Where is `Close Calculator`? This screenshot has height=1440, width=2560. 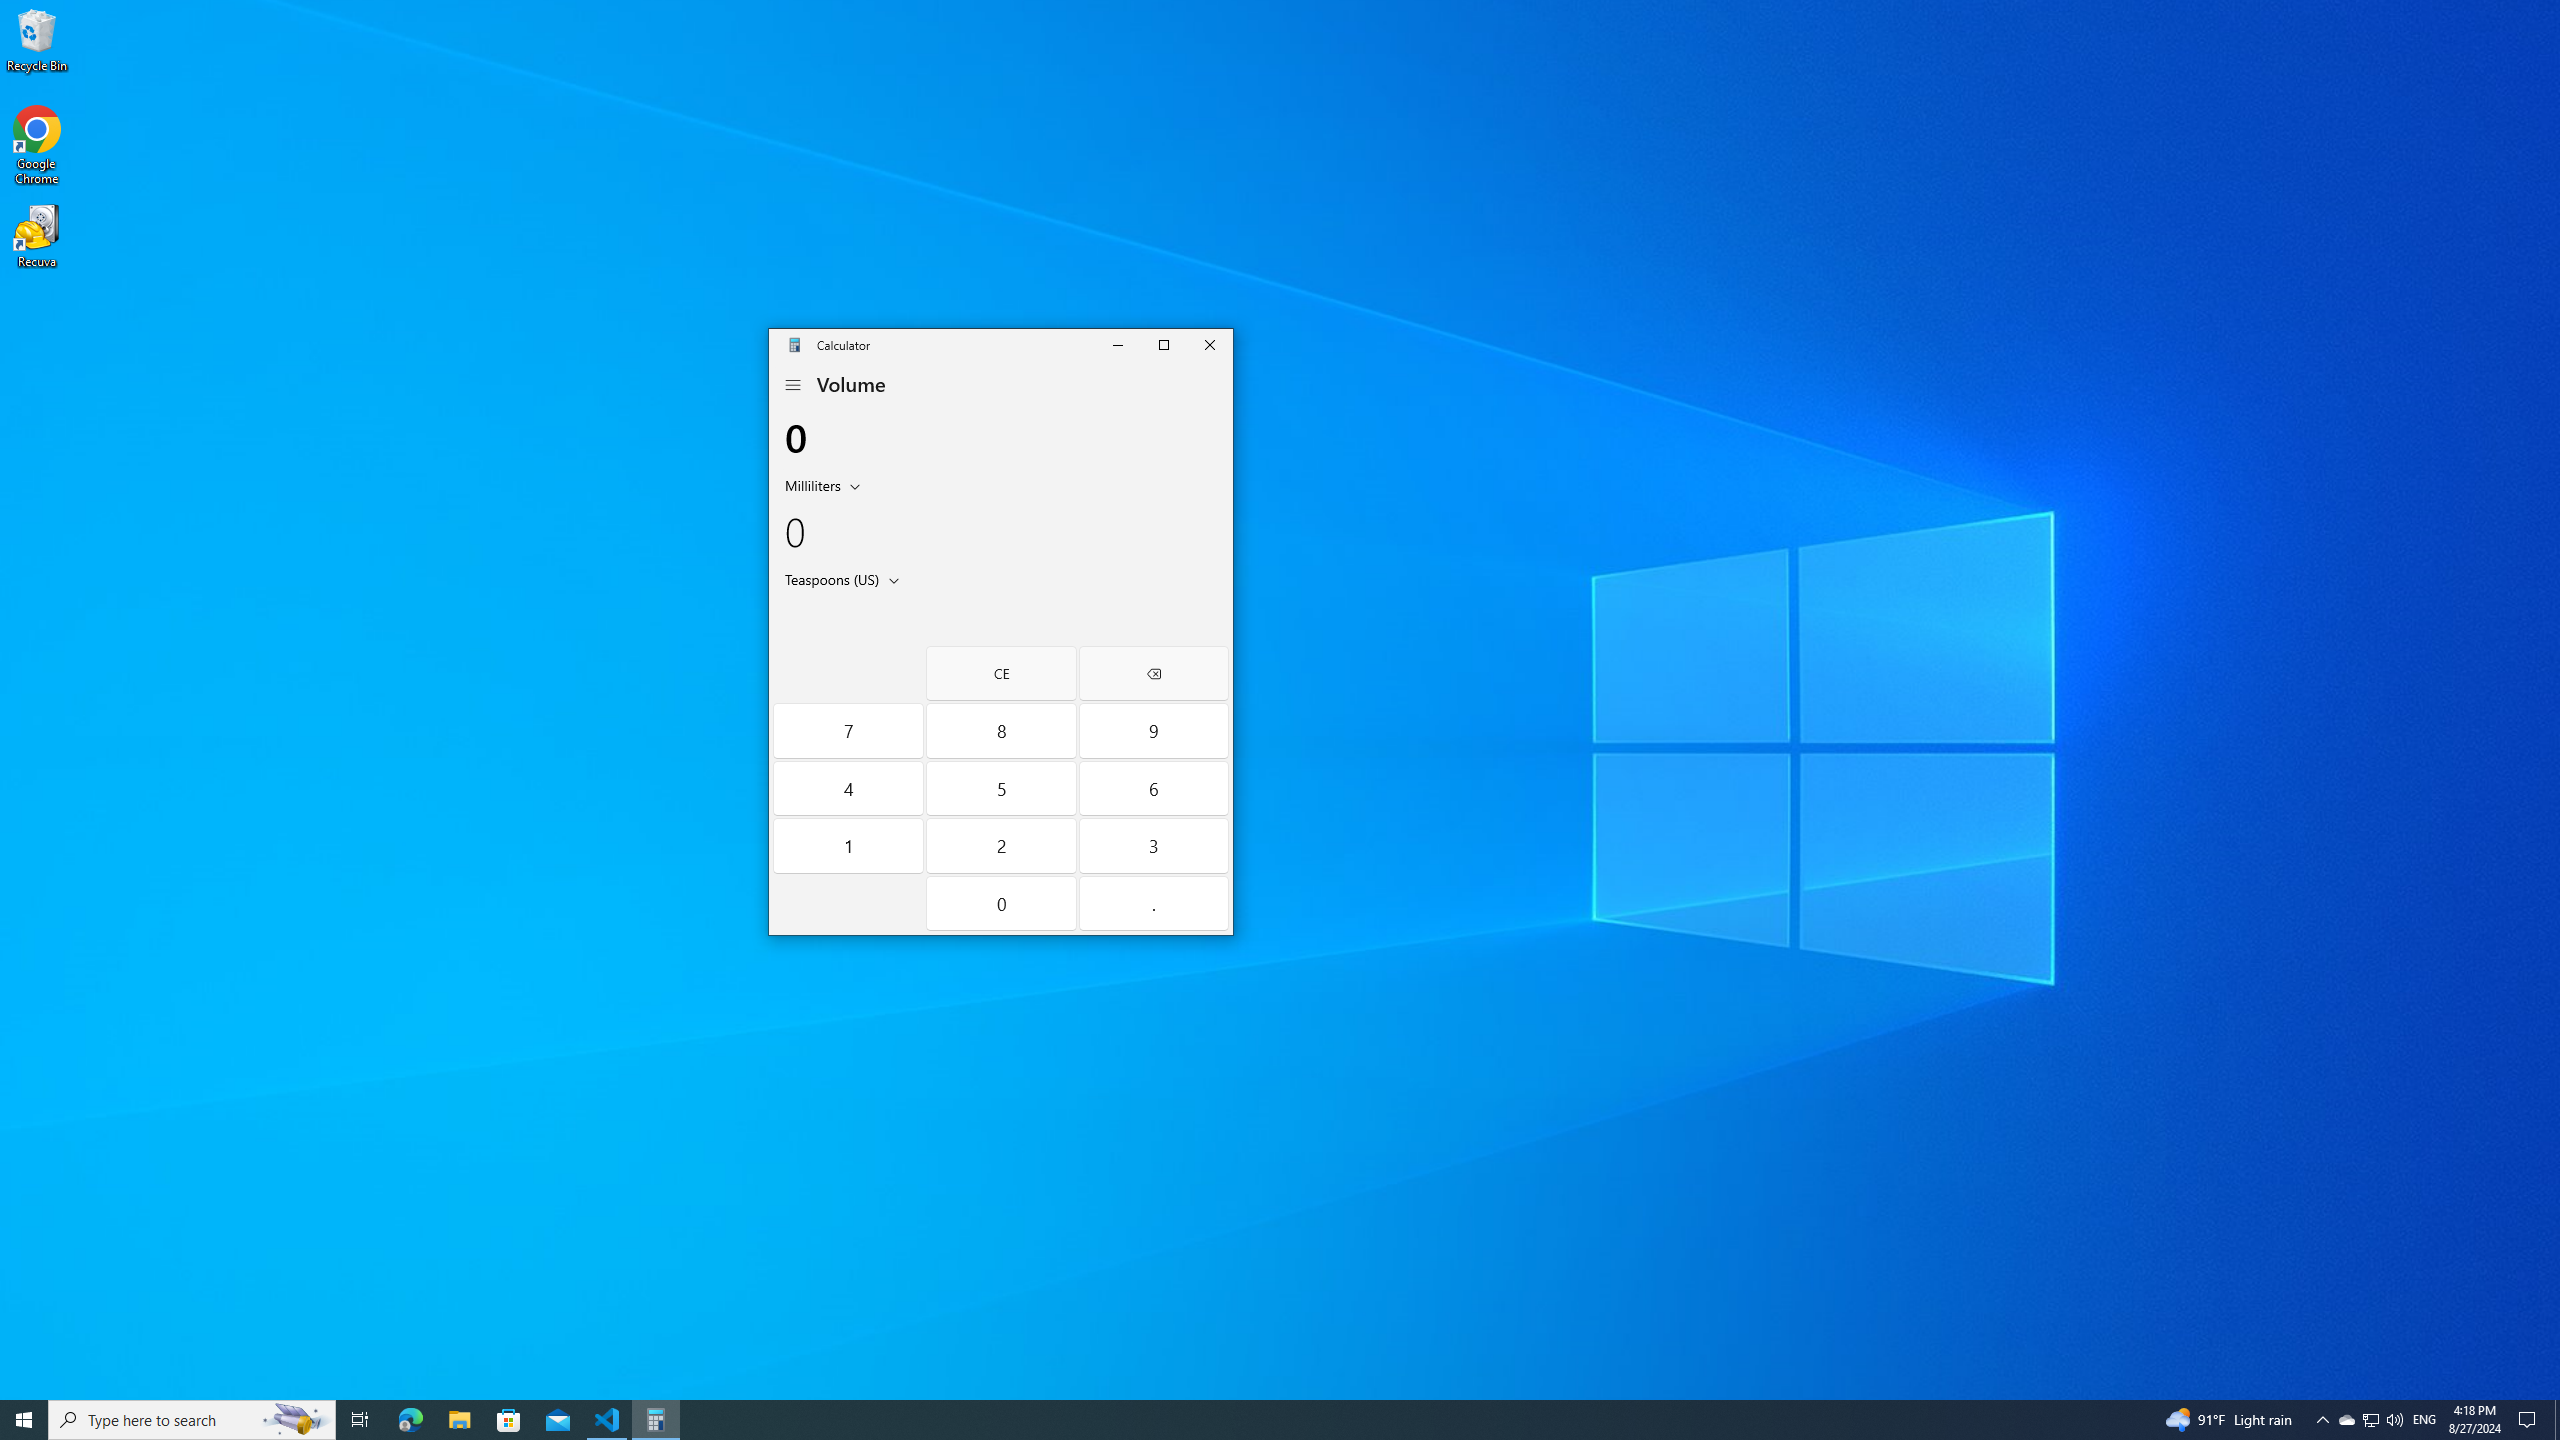 Close Calculator is located at coordinates (1210, 344).